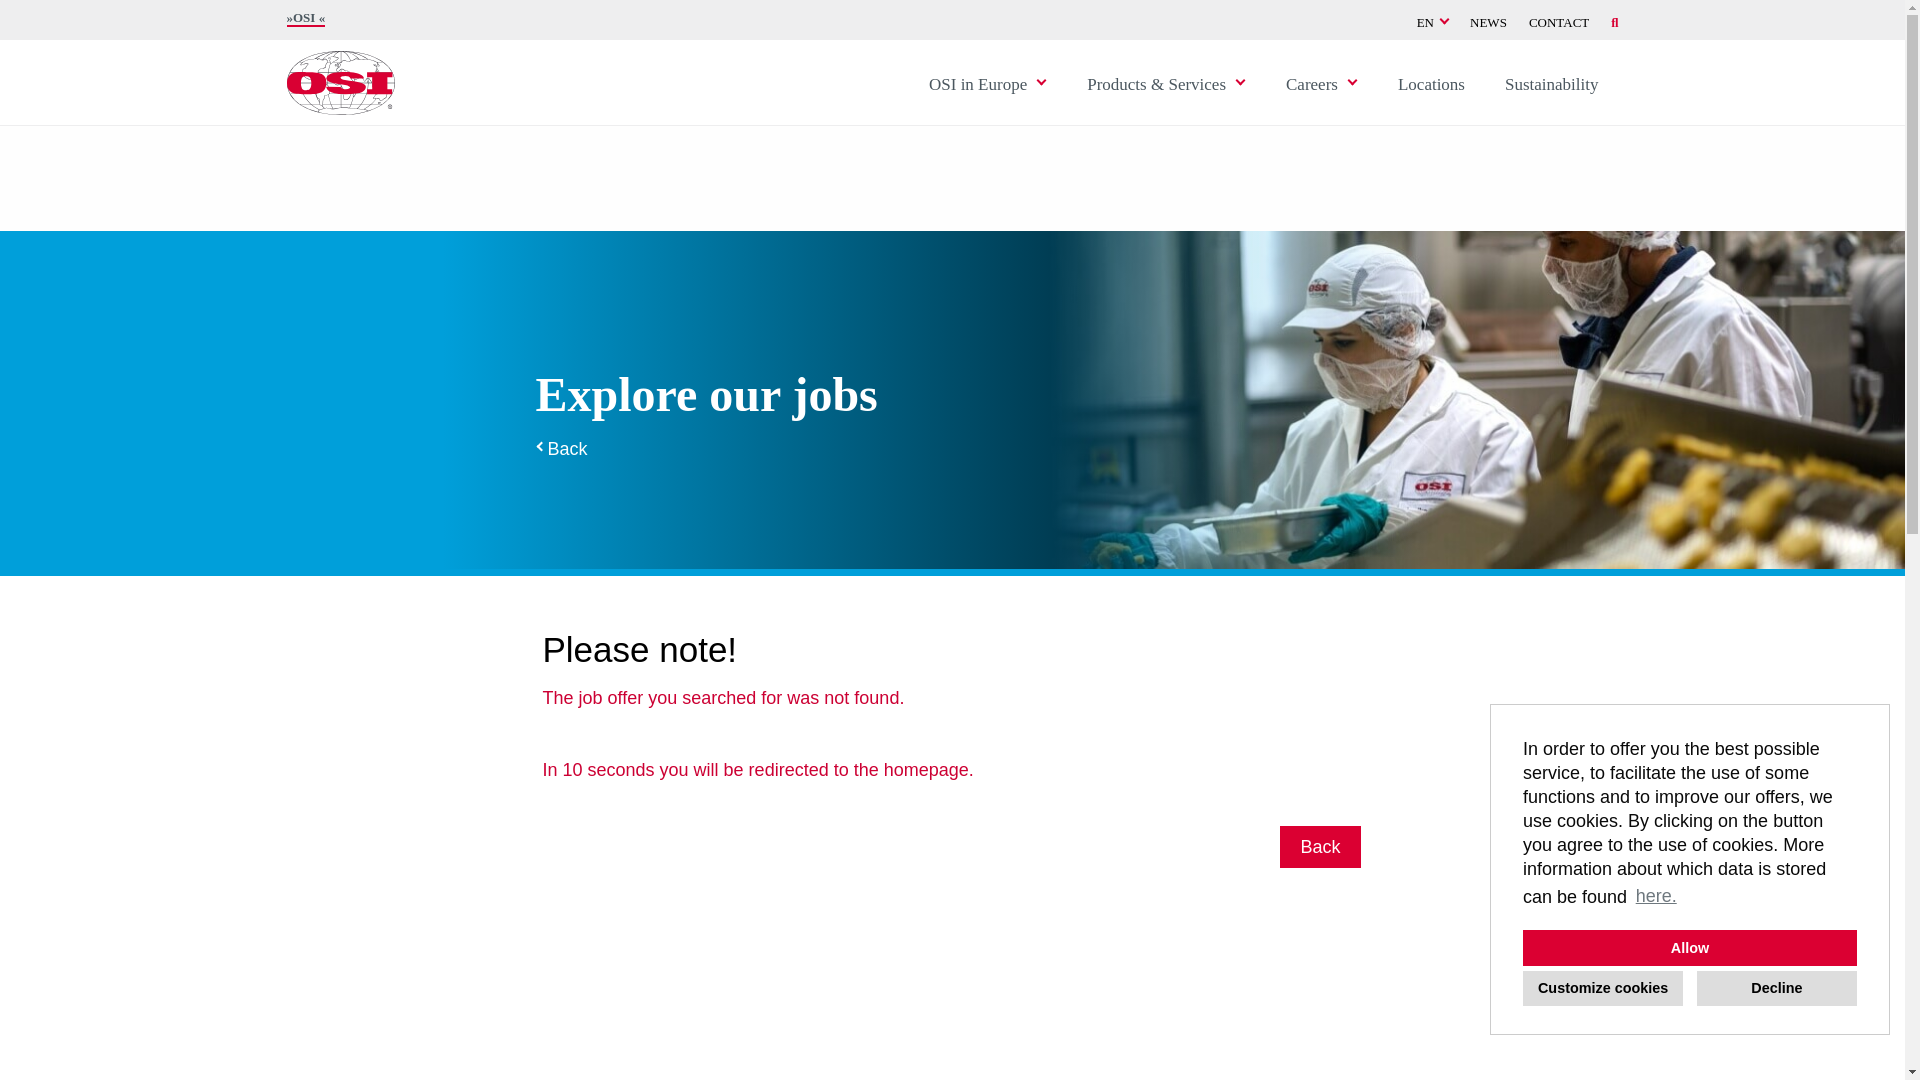  I want to click on Locations, so click(1431, 82).